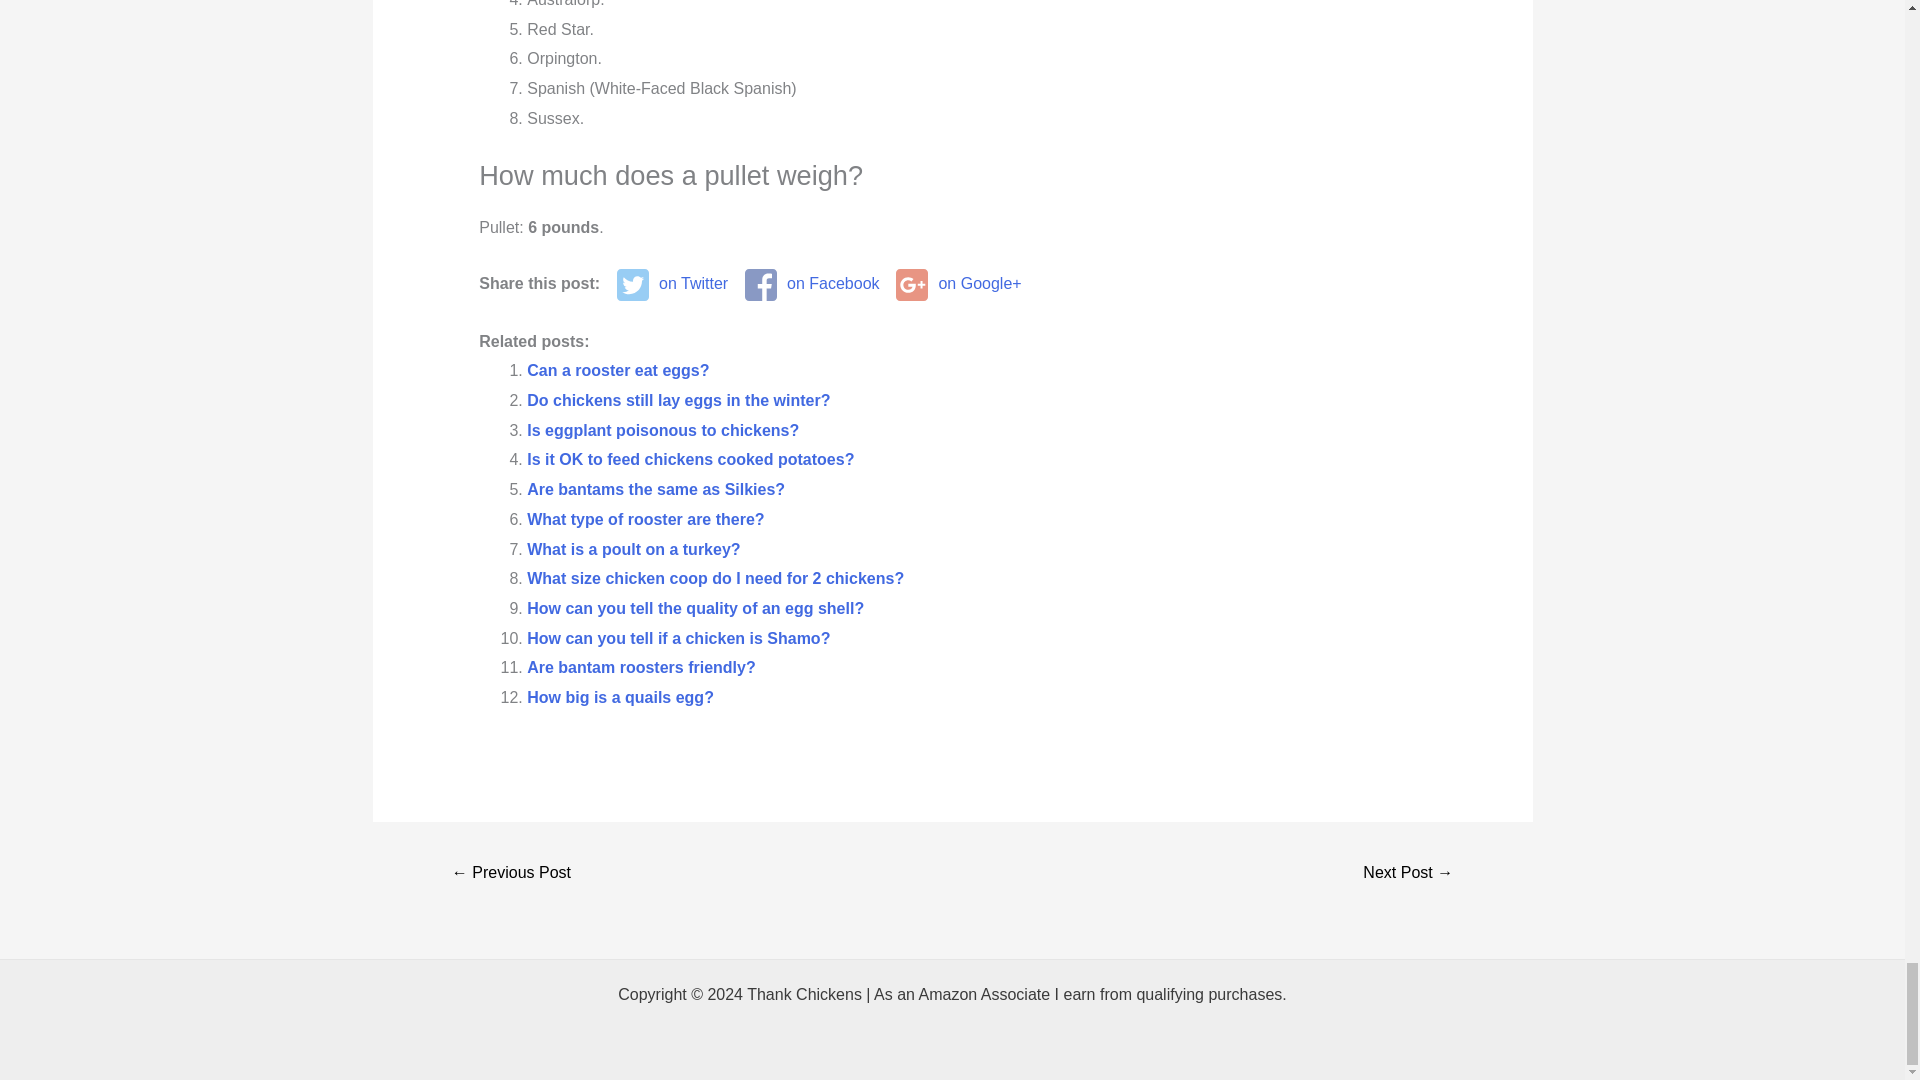 The height and width of the screenshot is (1080, 1920). I want to click on What is a poult on a turkey?, so click(632, 548).